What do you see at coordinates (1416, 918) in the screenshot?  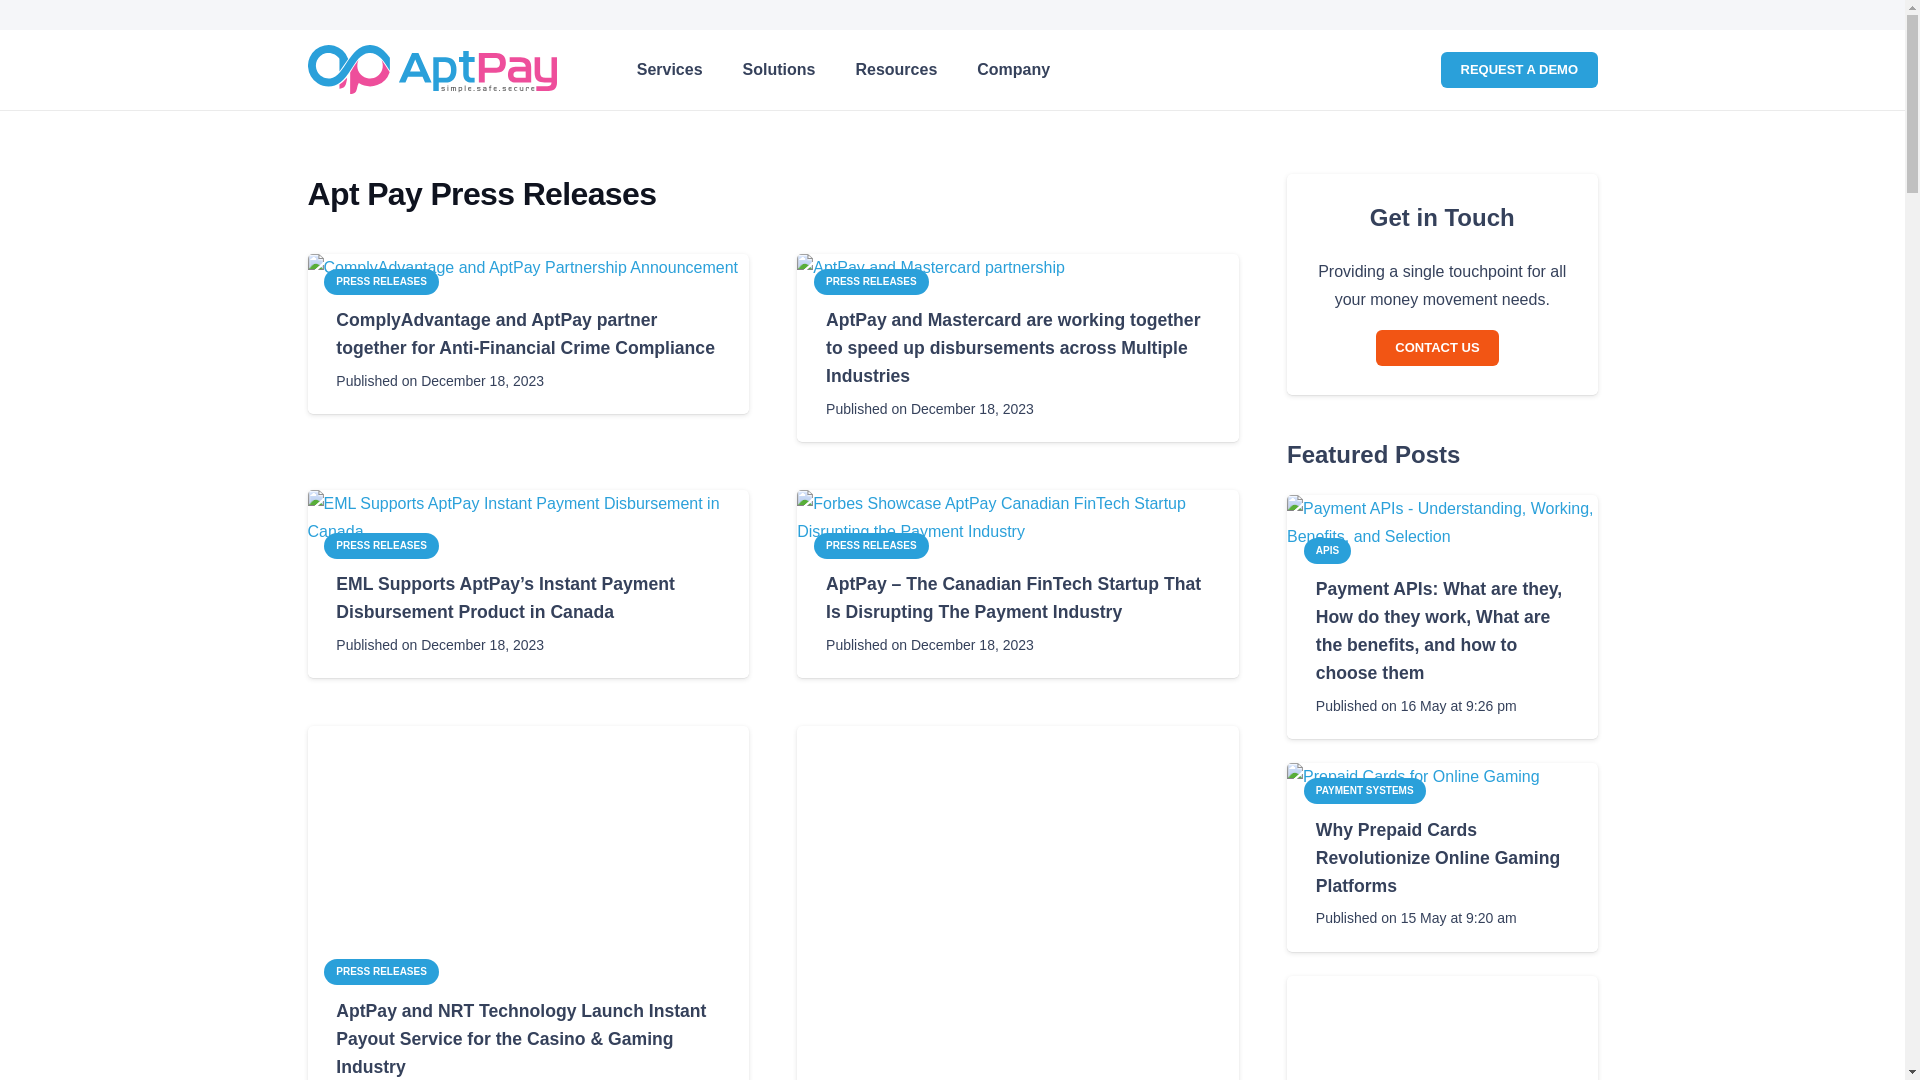 I see `15 May 2024 at 09:20:39 -05:00` at bounding box center [1416, 918].